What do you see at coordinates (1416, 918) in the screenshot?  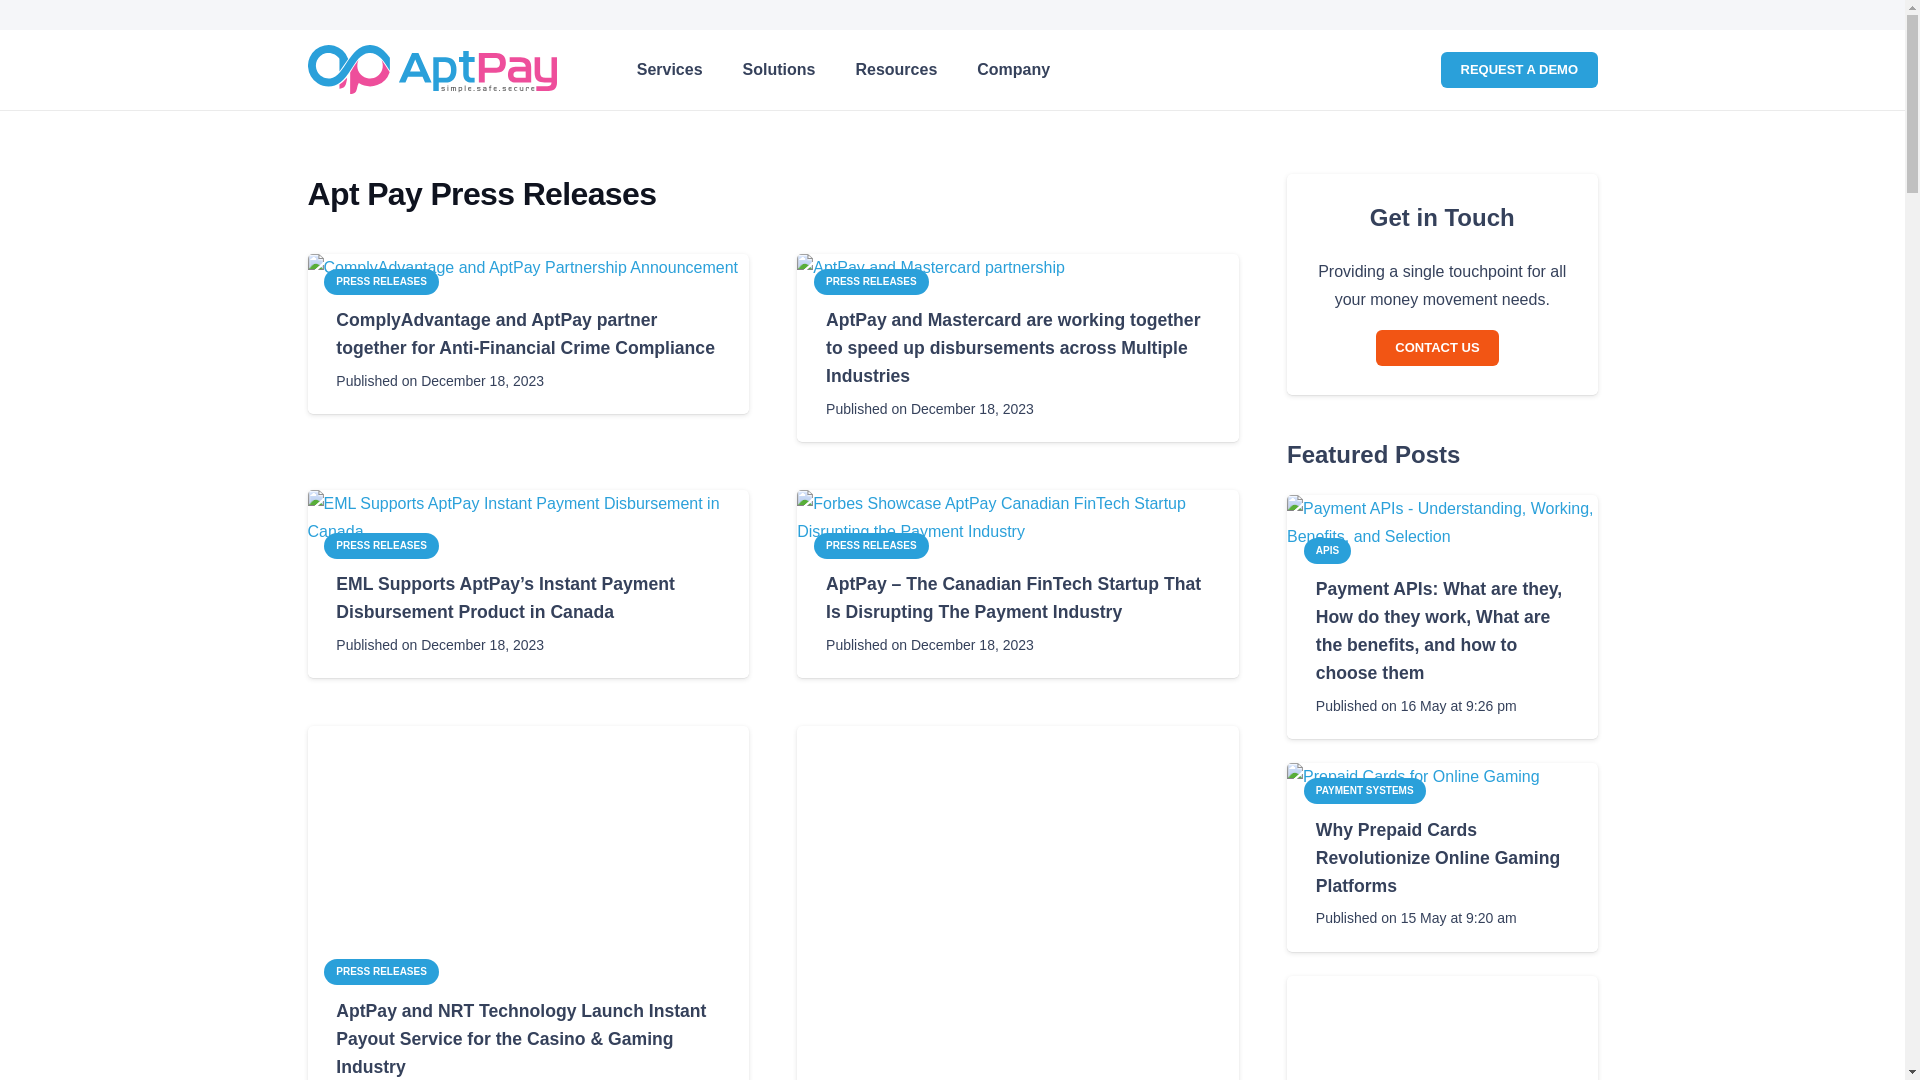 I see `15 May 2024 at 09:20:39 -05:00` at bounding box center [1416, 918].